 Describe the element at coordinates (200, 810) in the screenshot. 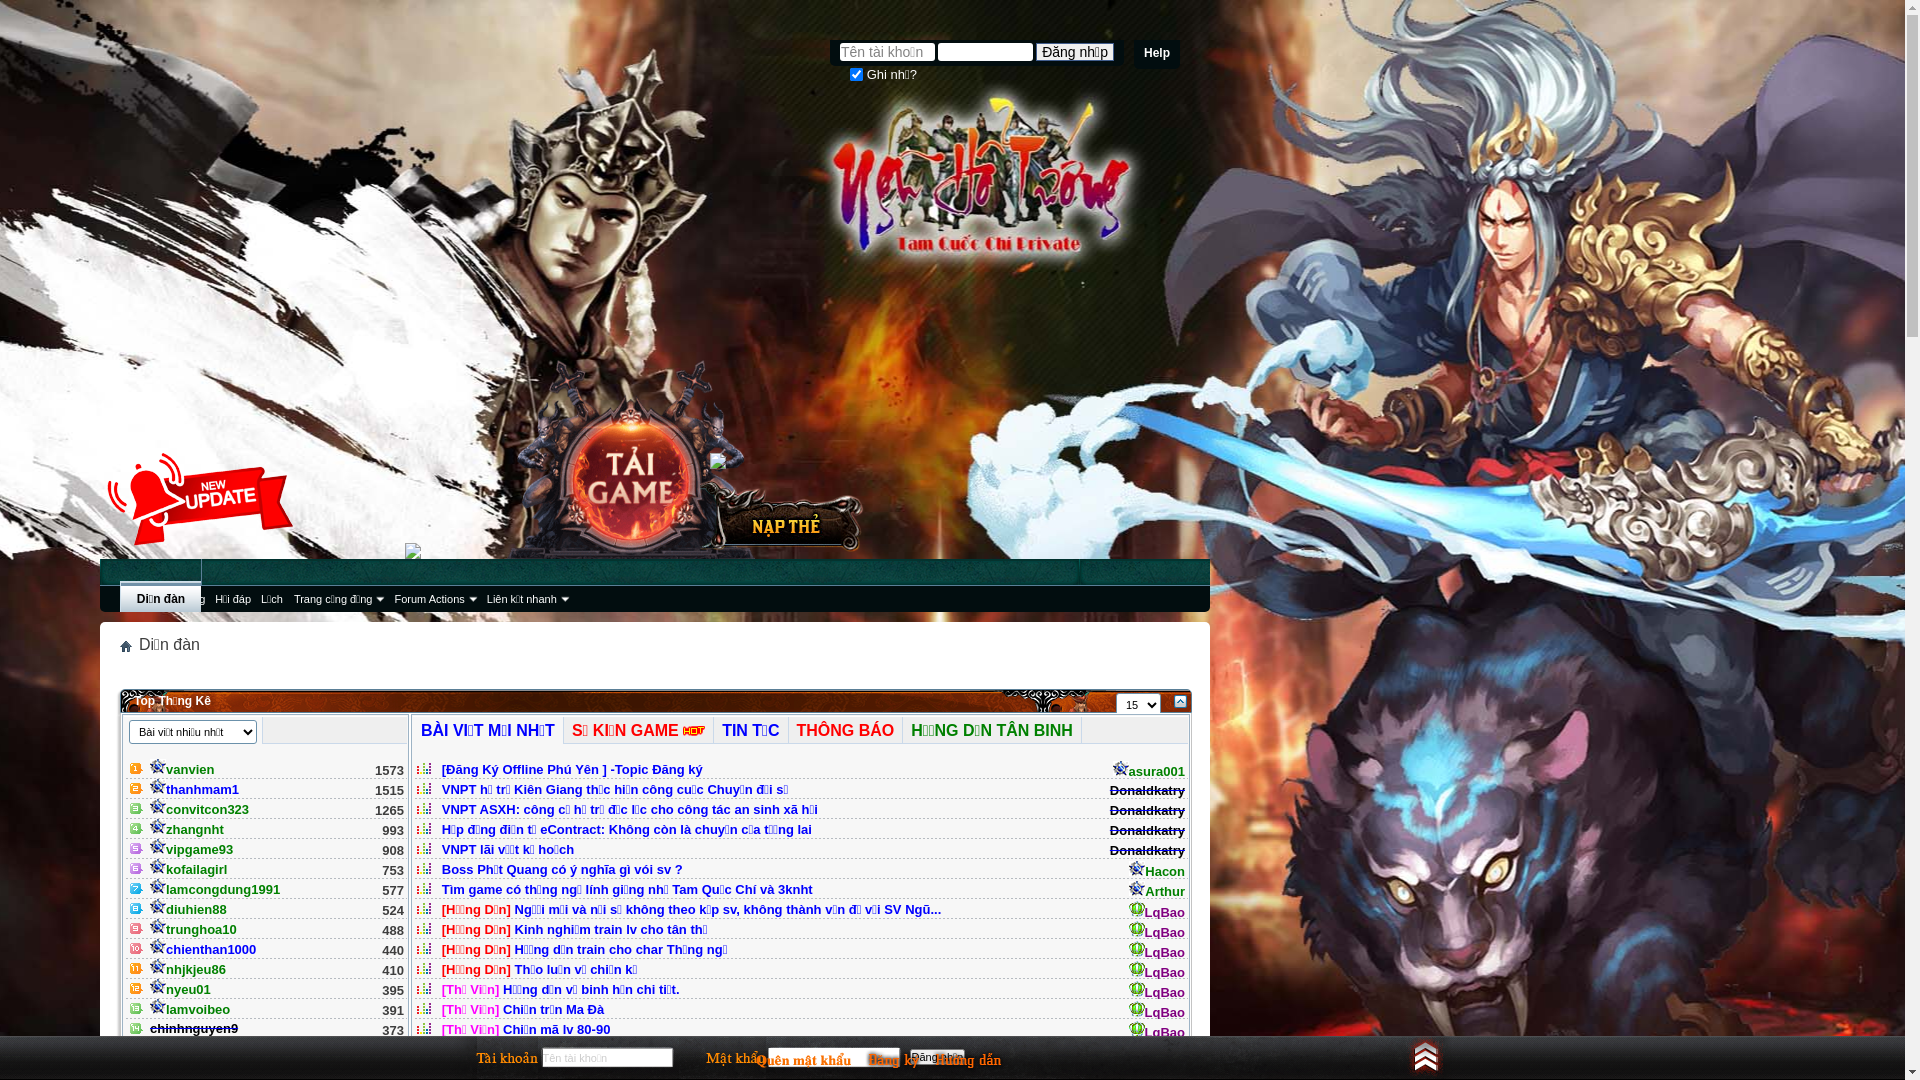

I see `convitcon323` at that location.